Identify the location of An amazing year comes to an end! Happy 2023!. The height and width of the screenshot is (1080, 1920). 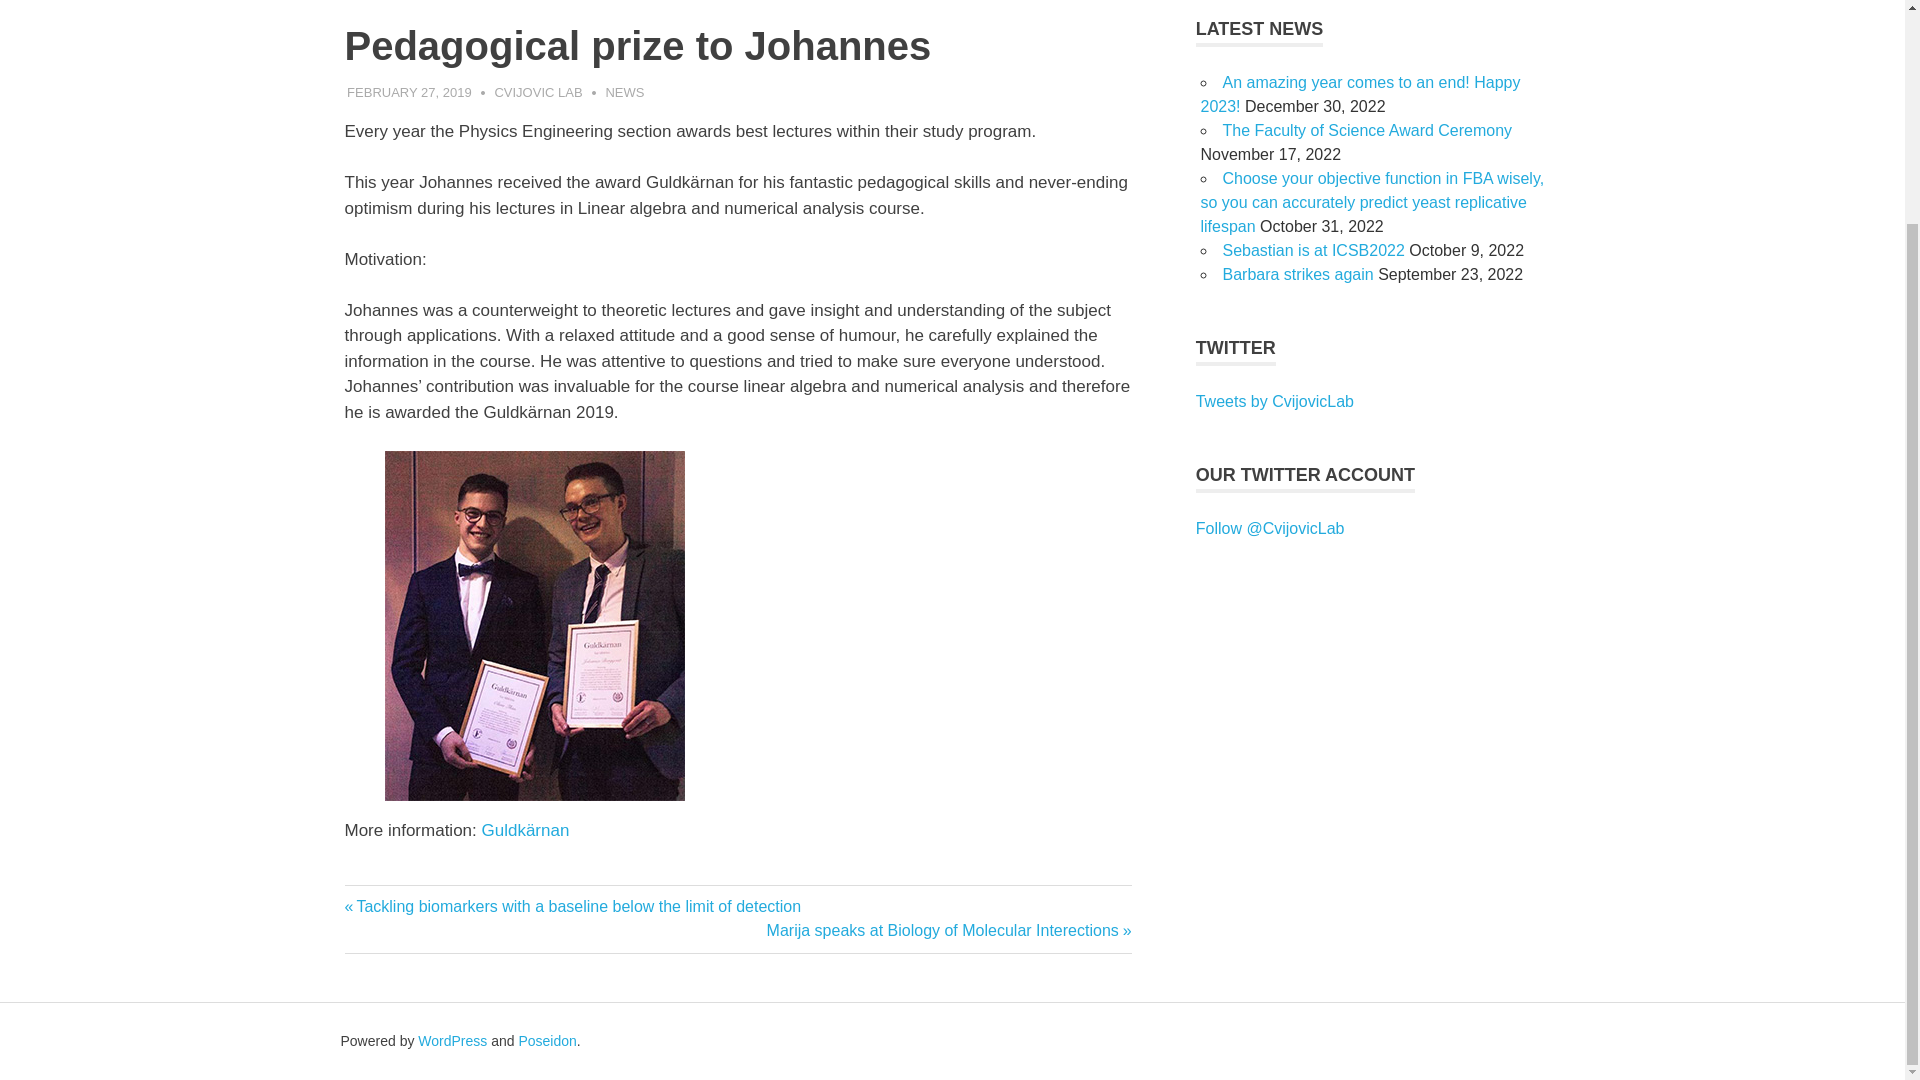
(1360, 94).